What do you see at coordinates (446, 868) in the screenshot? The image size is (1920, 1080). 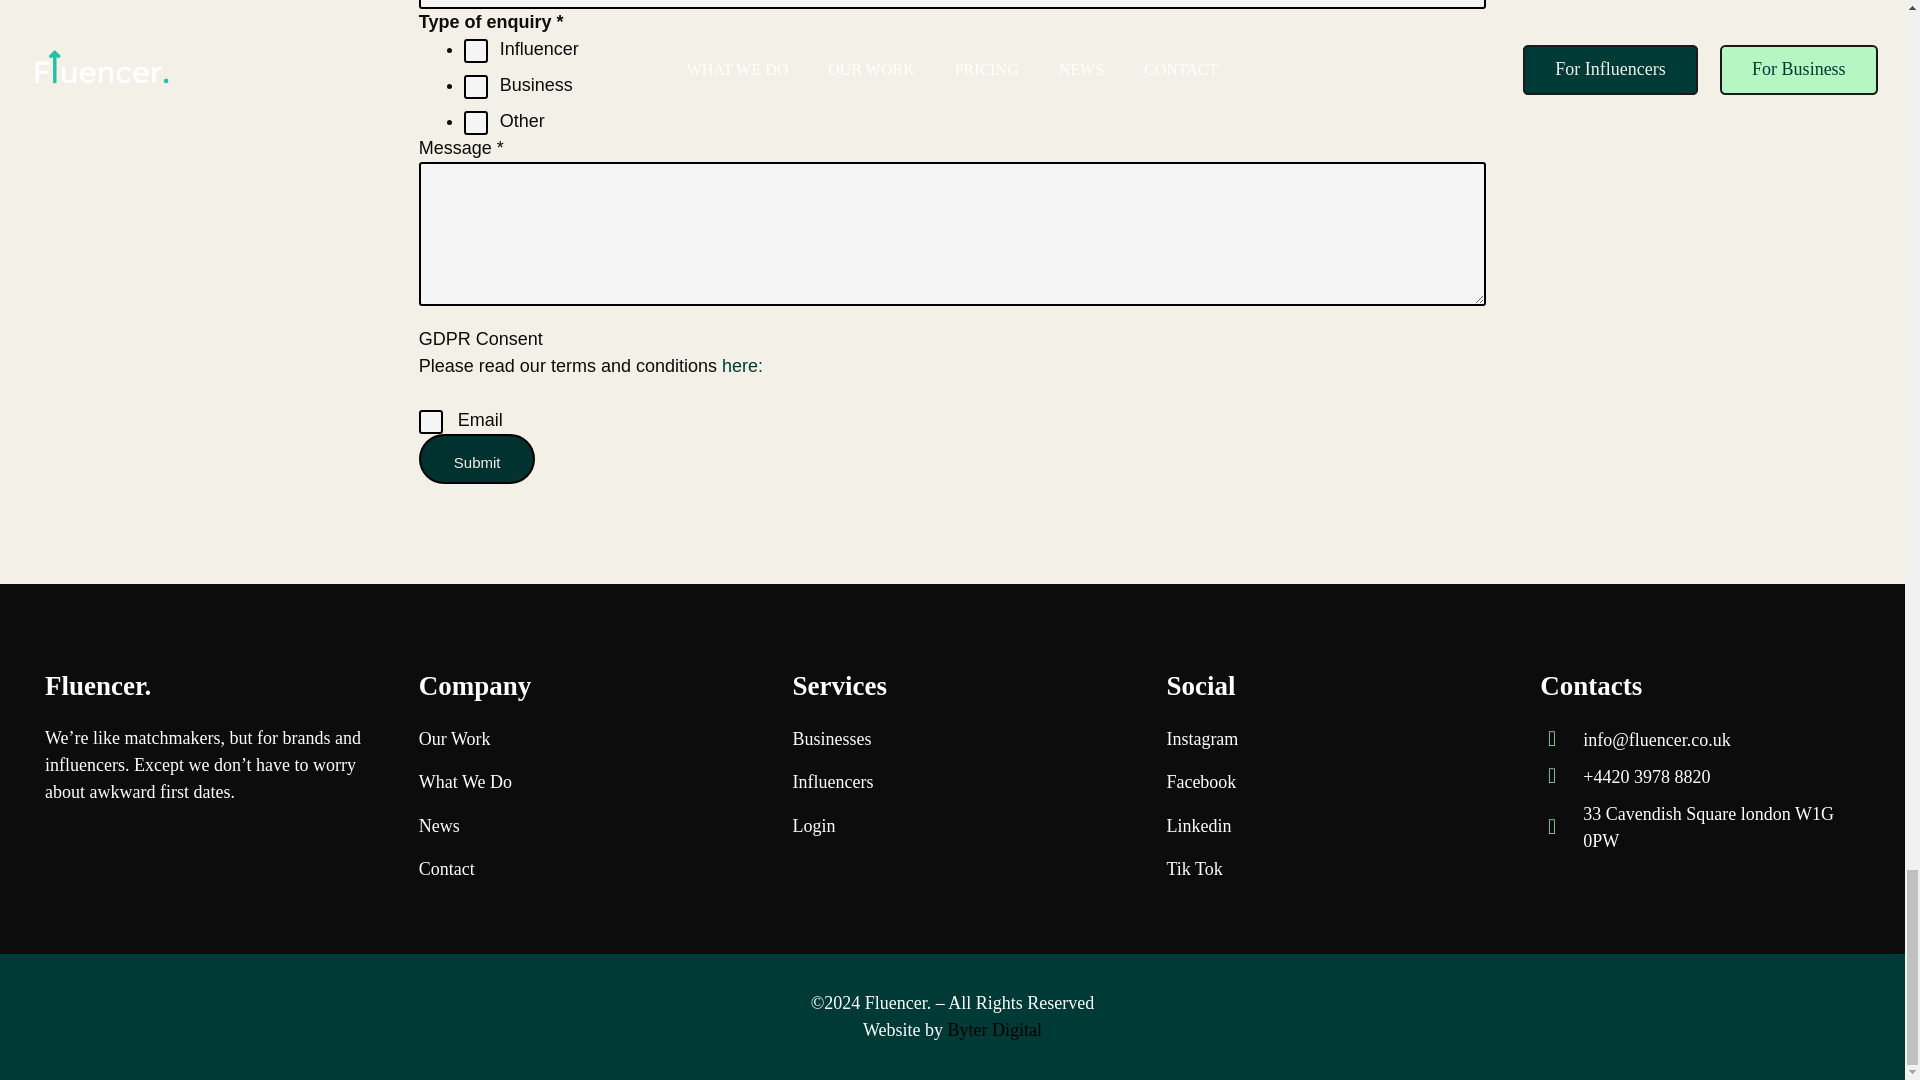 I see `Contact` at bounding box center [446, 868].